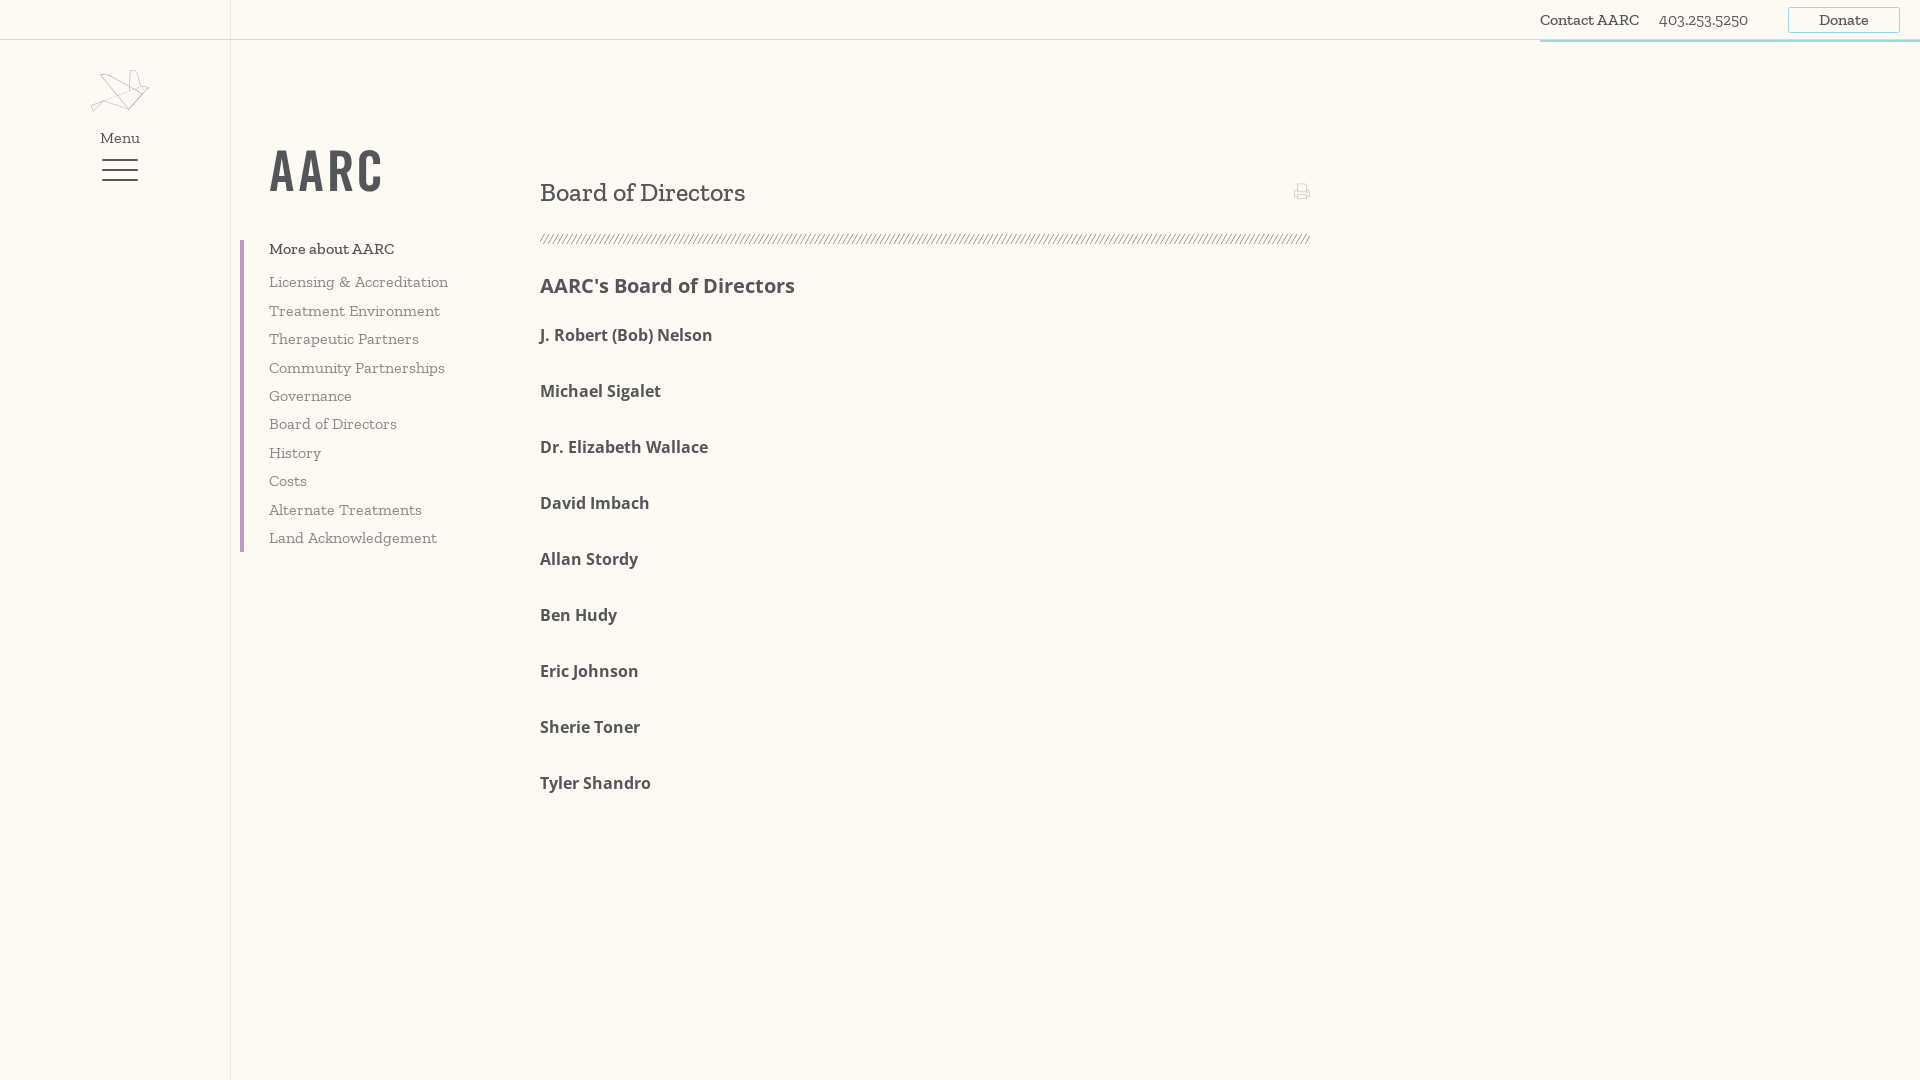  What do you see at coordinates (1590, 20) in the screenshot?
I see `Contact AARC` at bounding box center [1590, 20].